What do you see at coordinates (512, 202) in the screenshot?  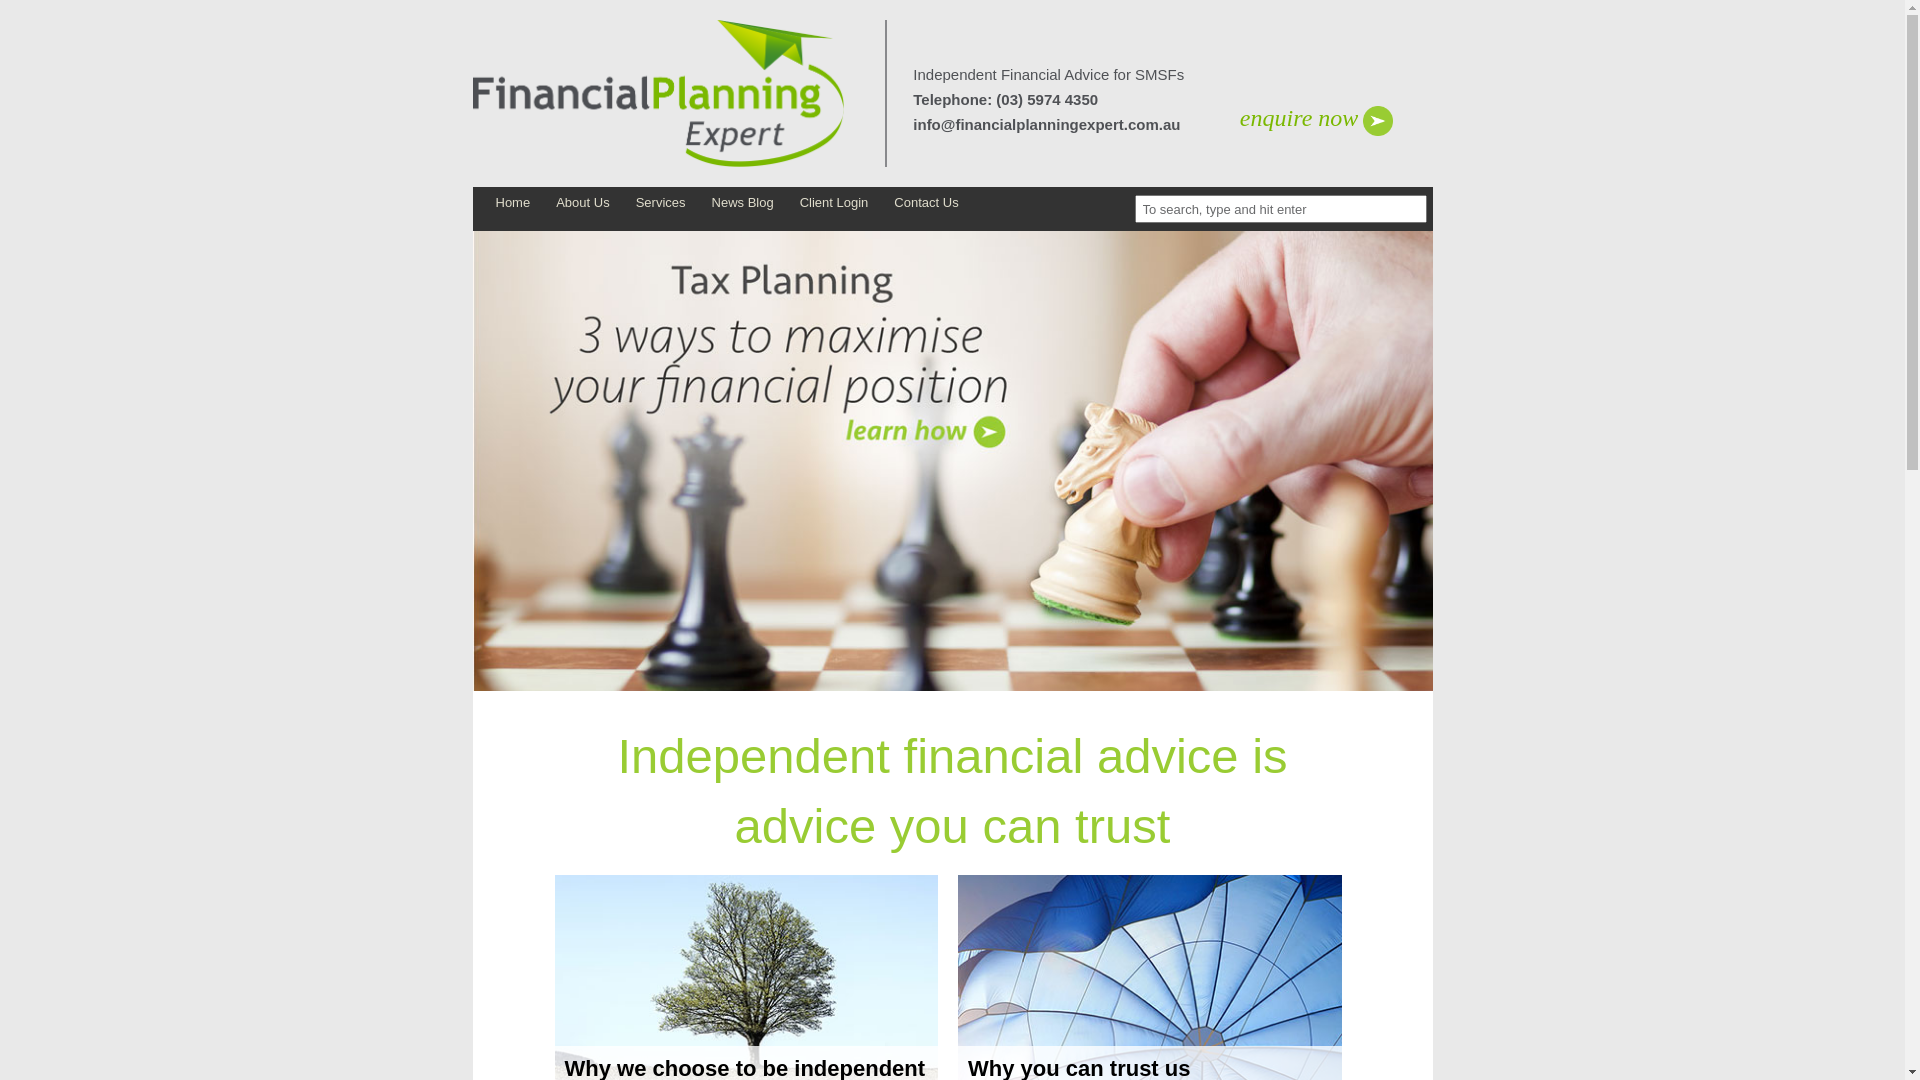 I see `Home` at bounding box center [512, 202].